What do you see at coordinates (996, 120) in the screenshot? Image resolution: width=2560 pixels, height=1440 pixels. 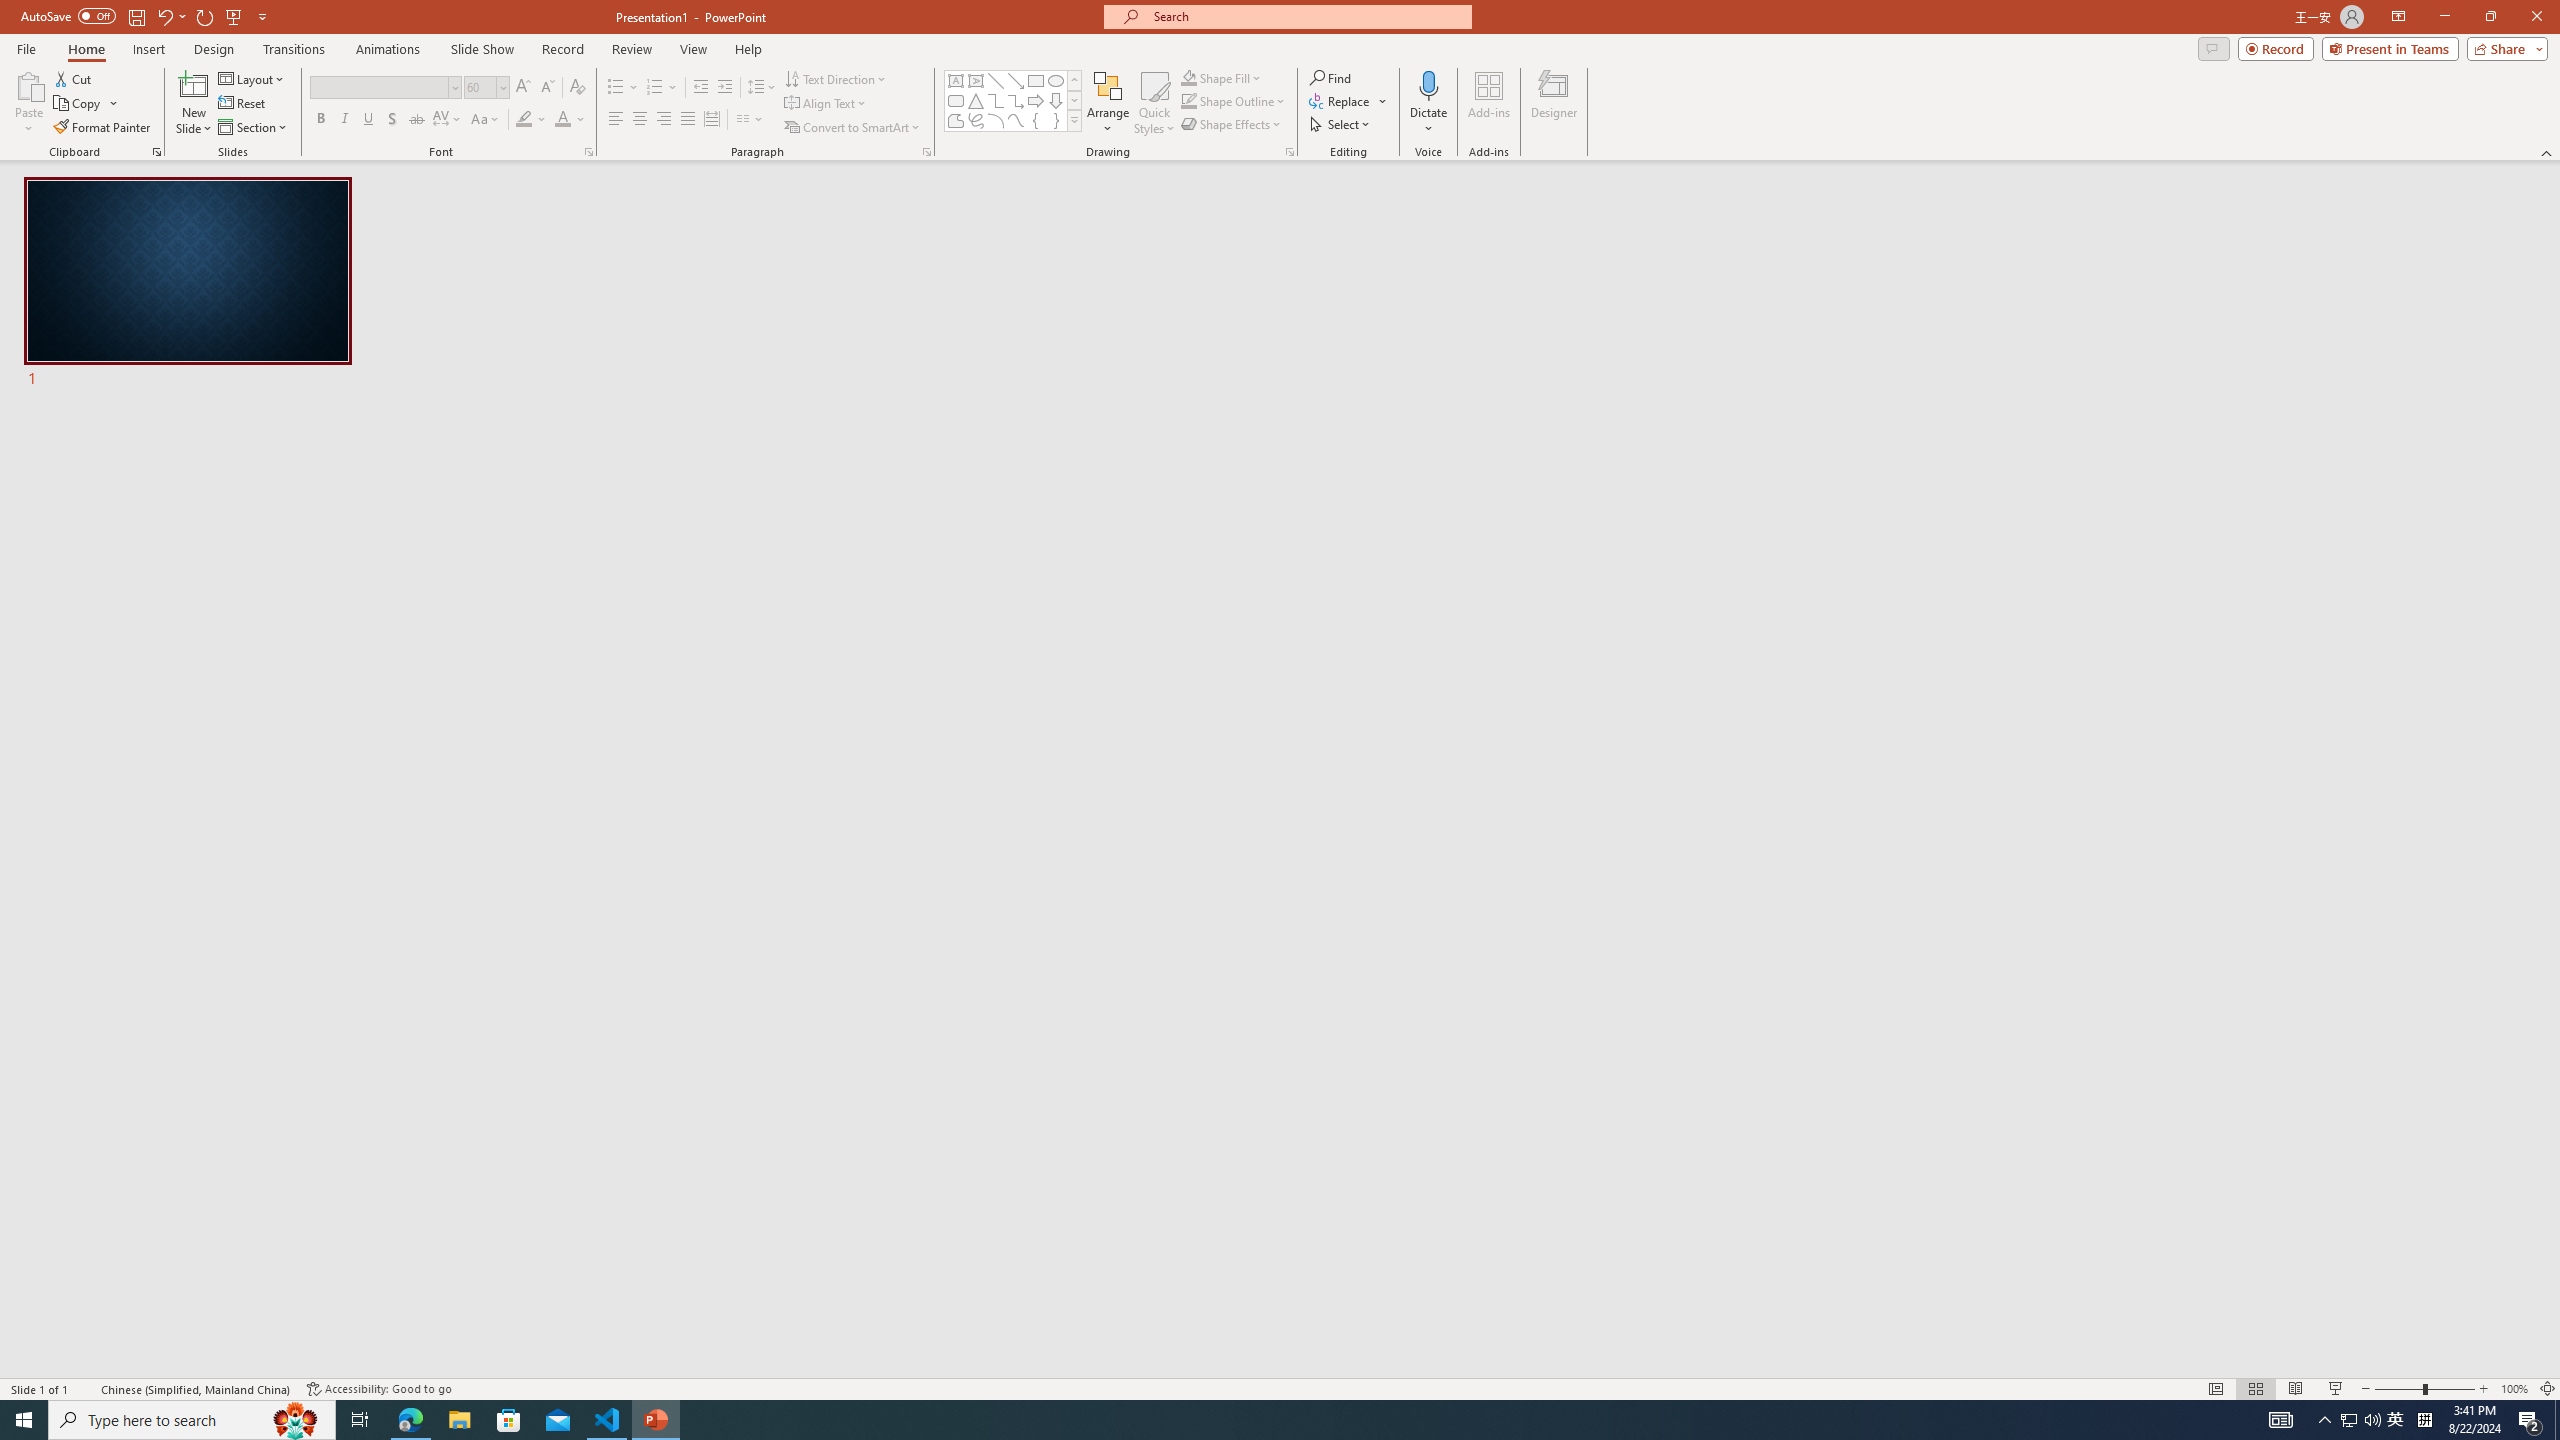 I see `Arc` at bounding box center [996, 120].